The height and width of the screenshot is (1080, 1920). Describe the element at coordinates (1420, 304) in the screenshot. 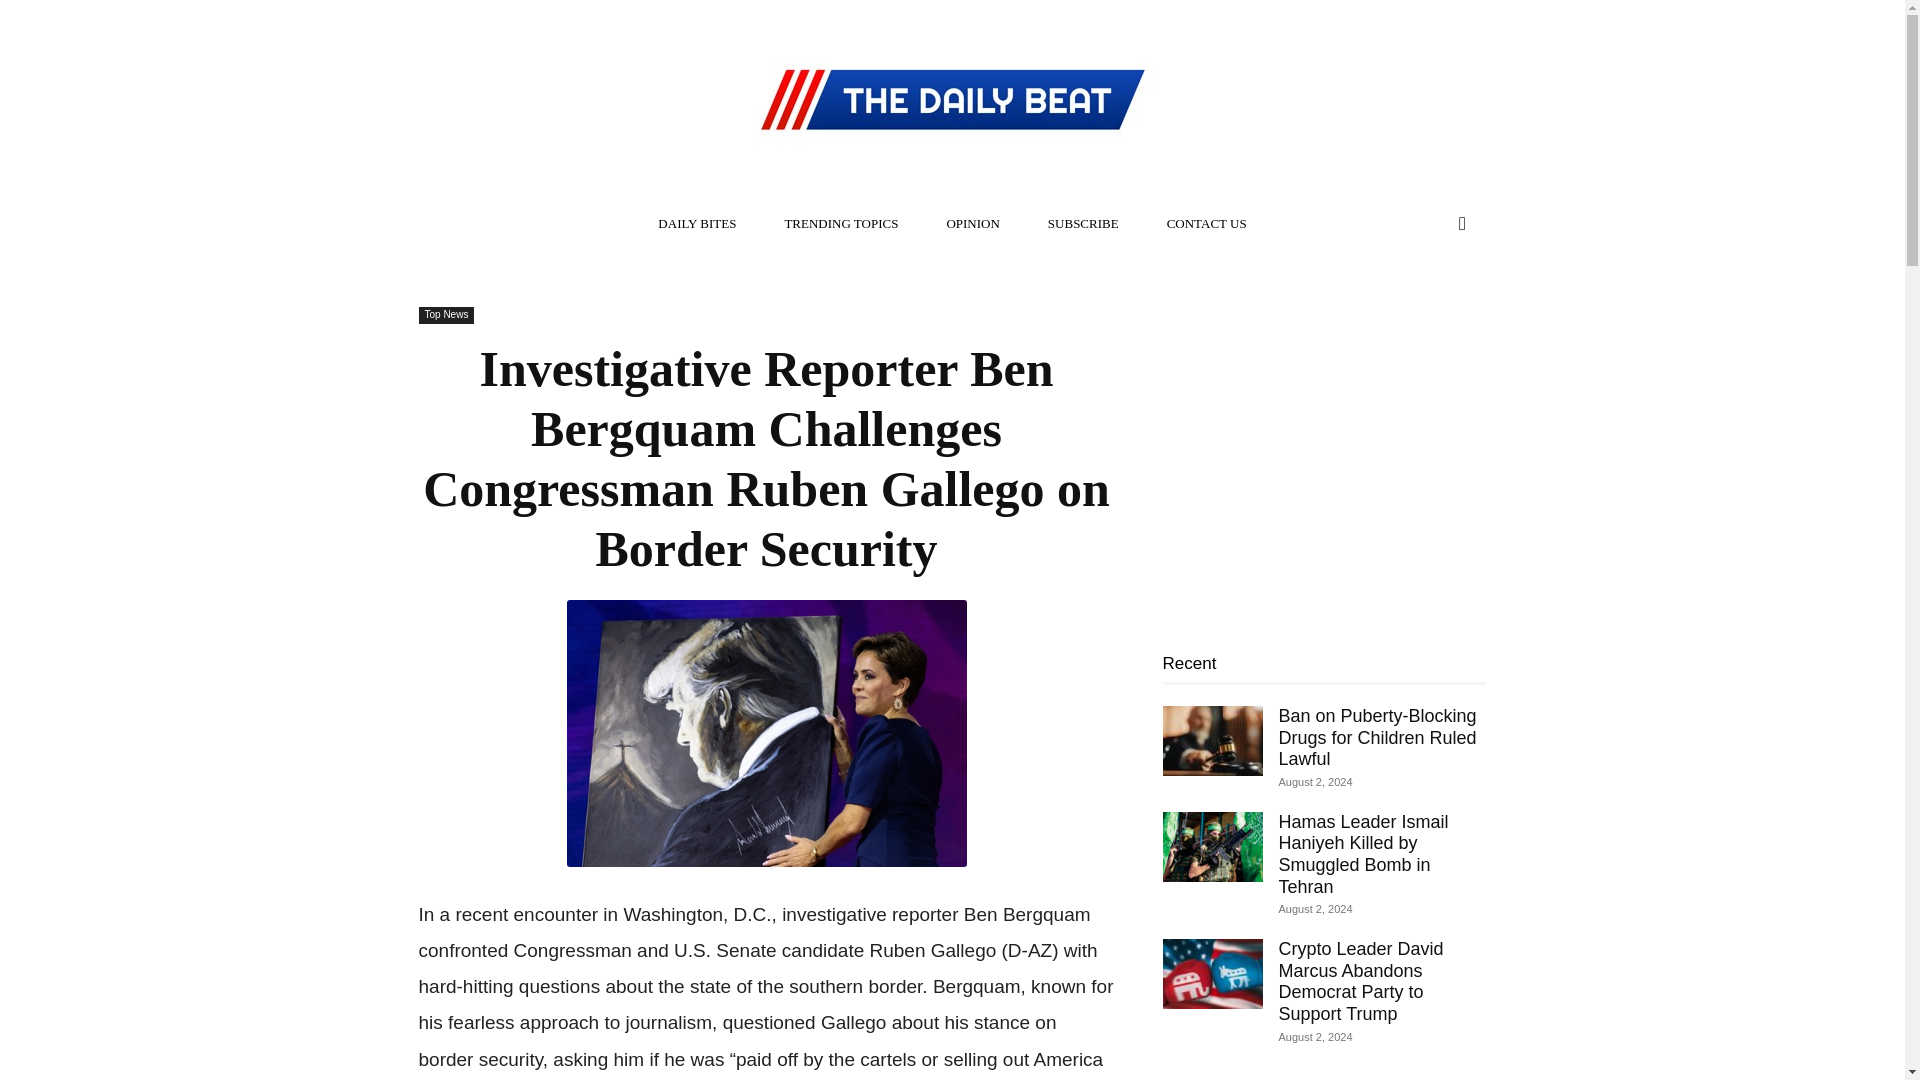

I see `Search` at that location.